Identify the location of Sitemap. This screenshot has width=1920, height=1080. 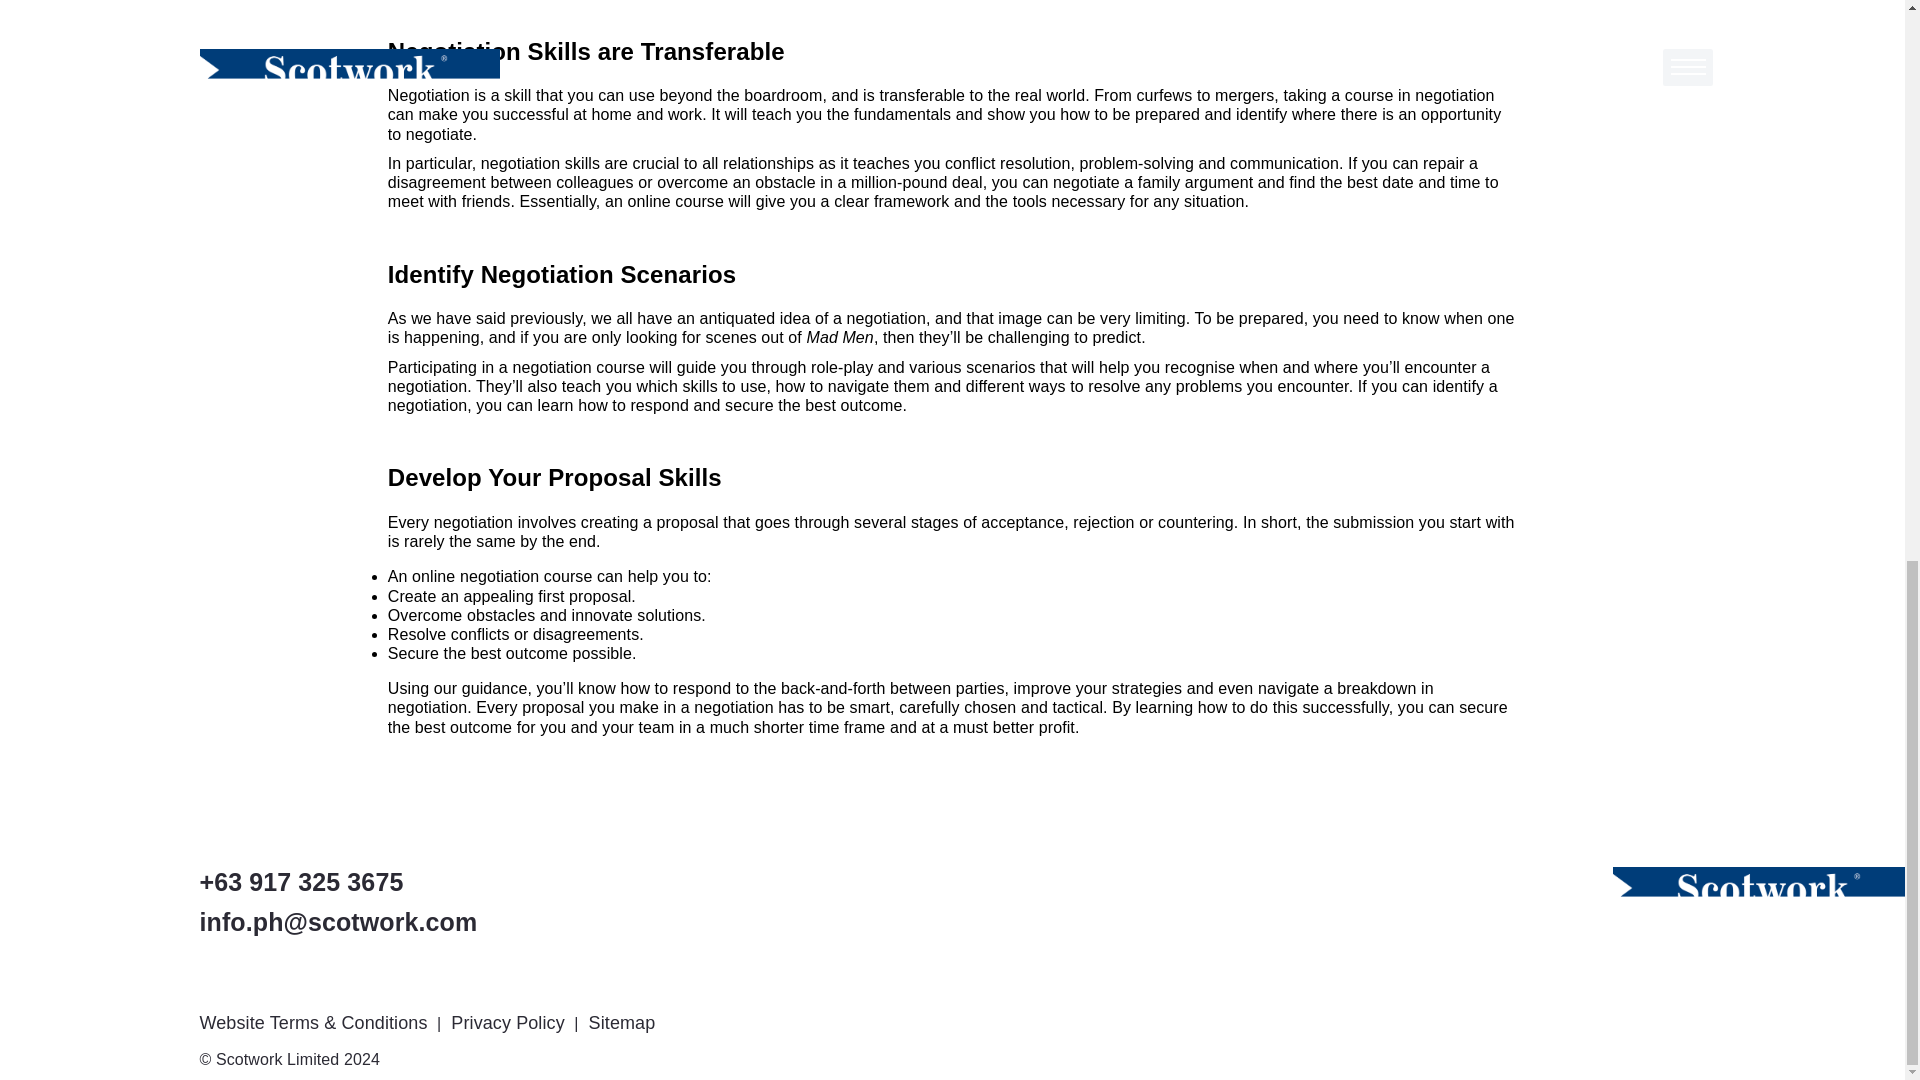
(624, 1022).